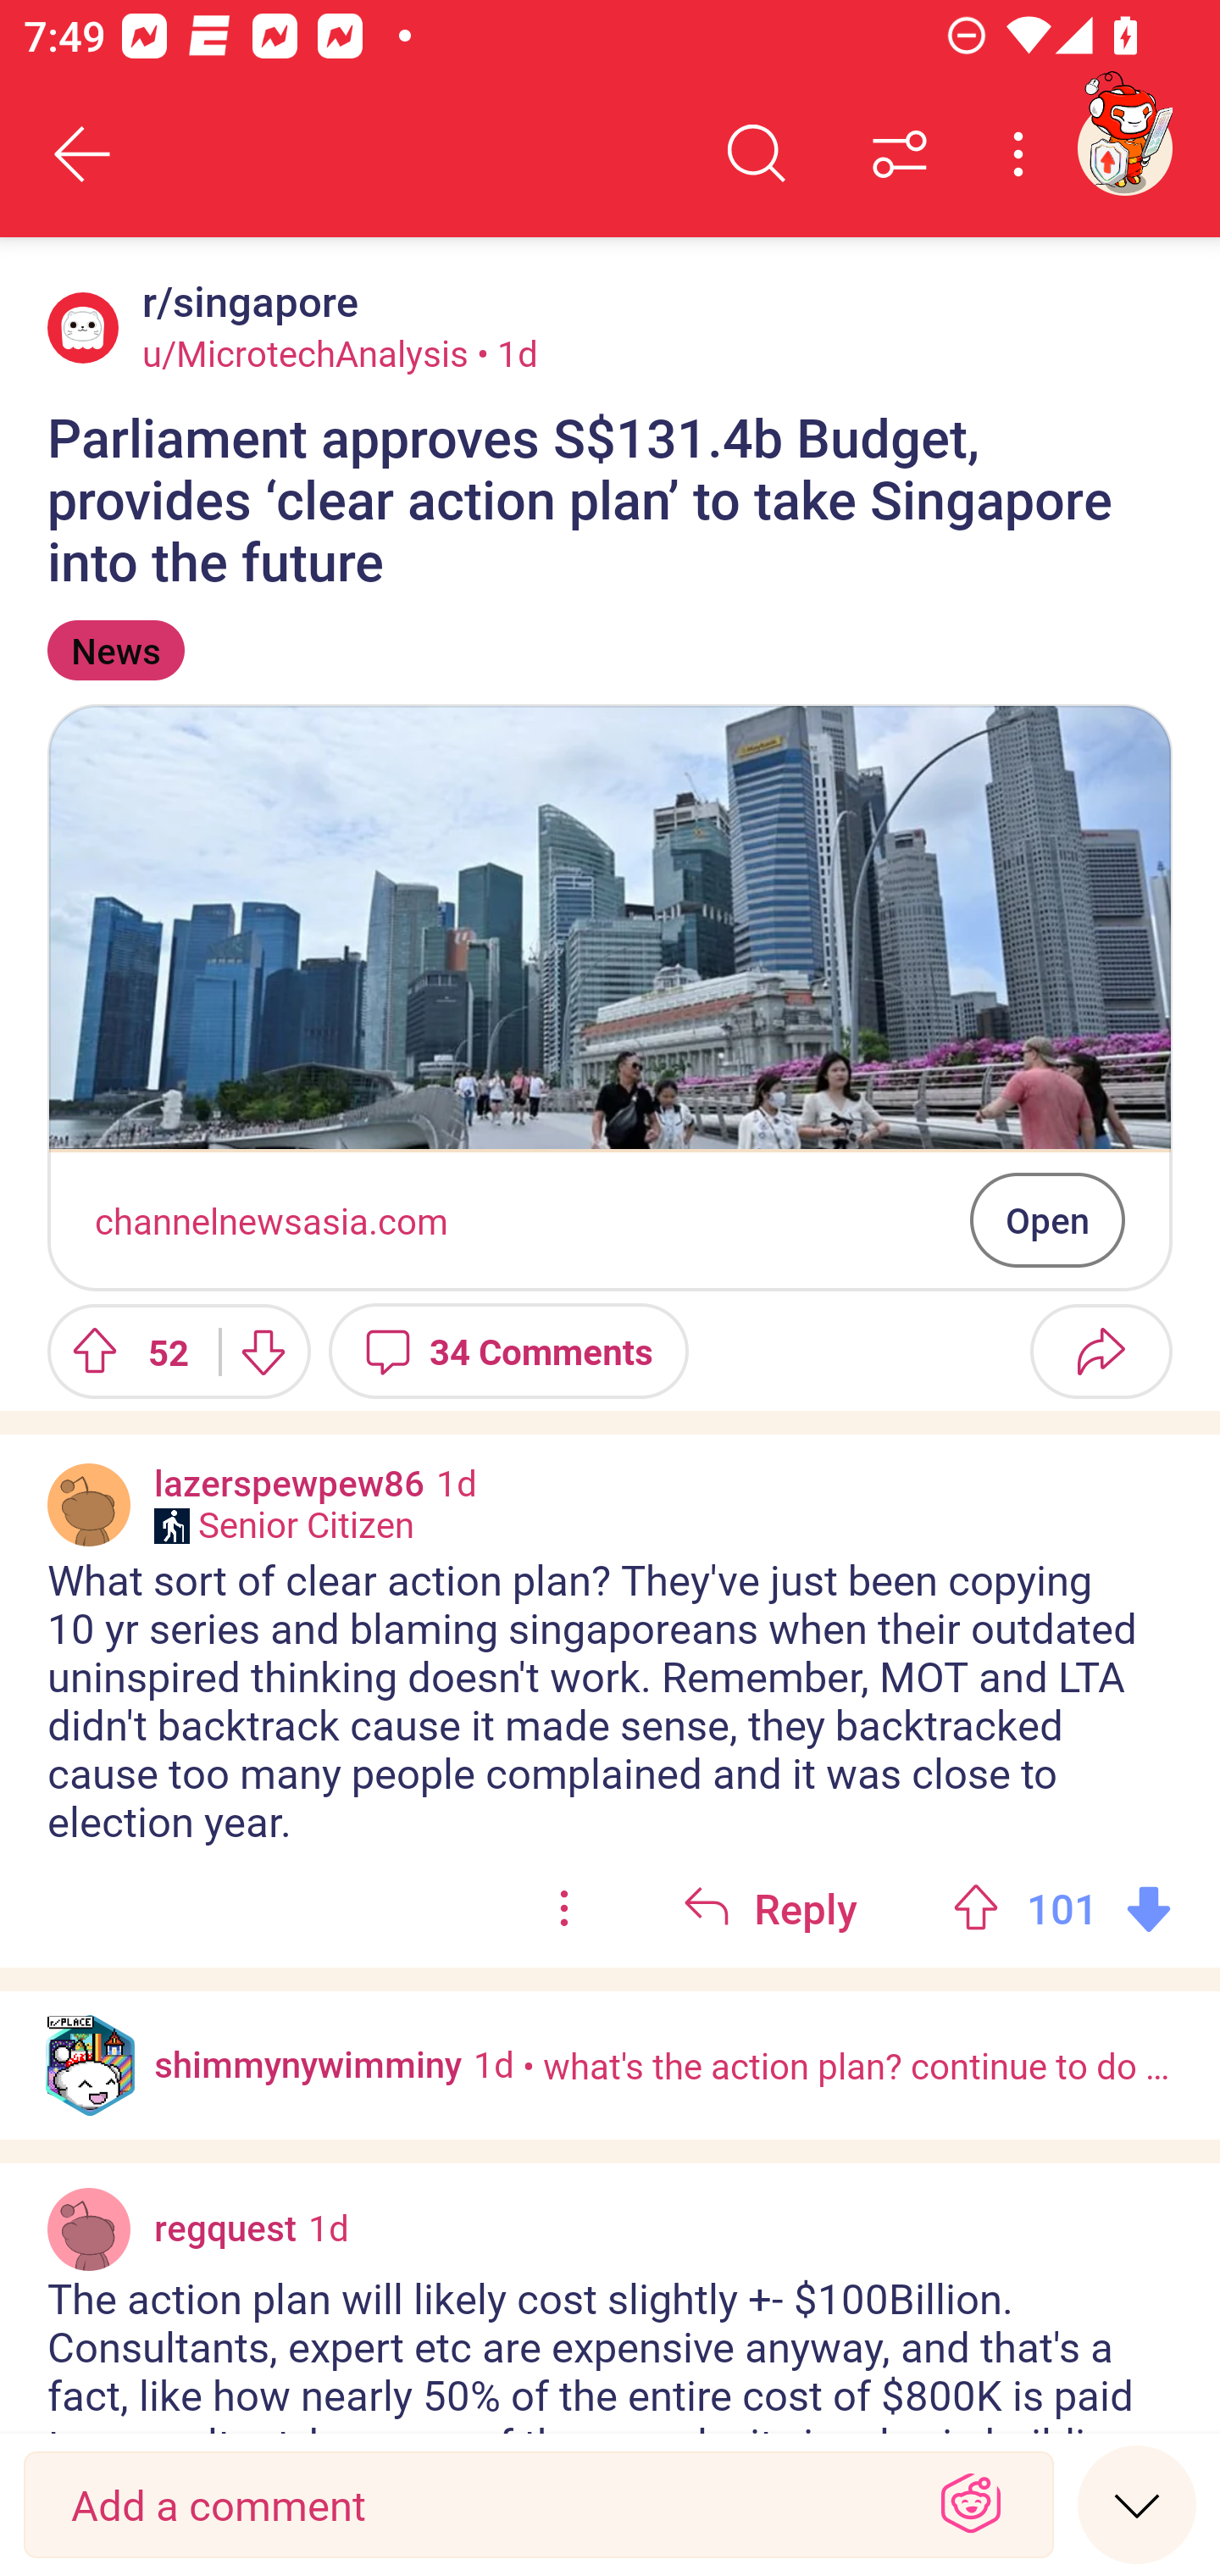 The image size is (1220, 2576). Describe the element at coordinates (83, 154) in the screenshot. I see `Back` at that location.